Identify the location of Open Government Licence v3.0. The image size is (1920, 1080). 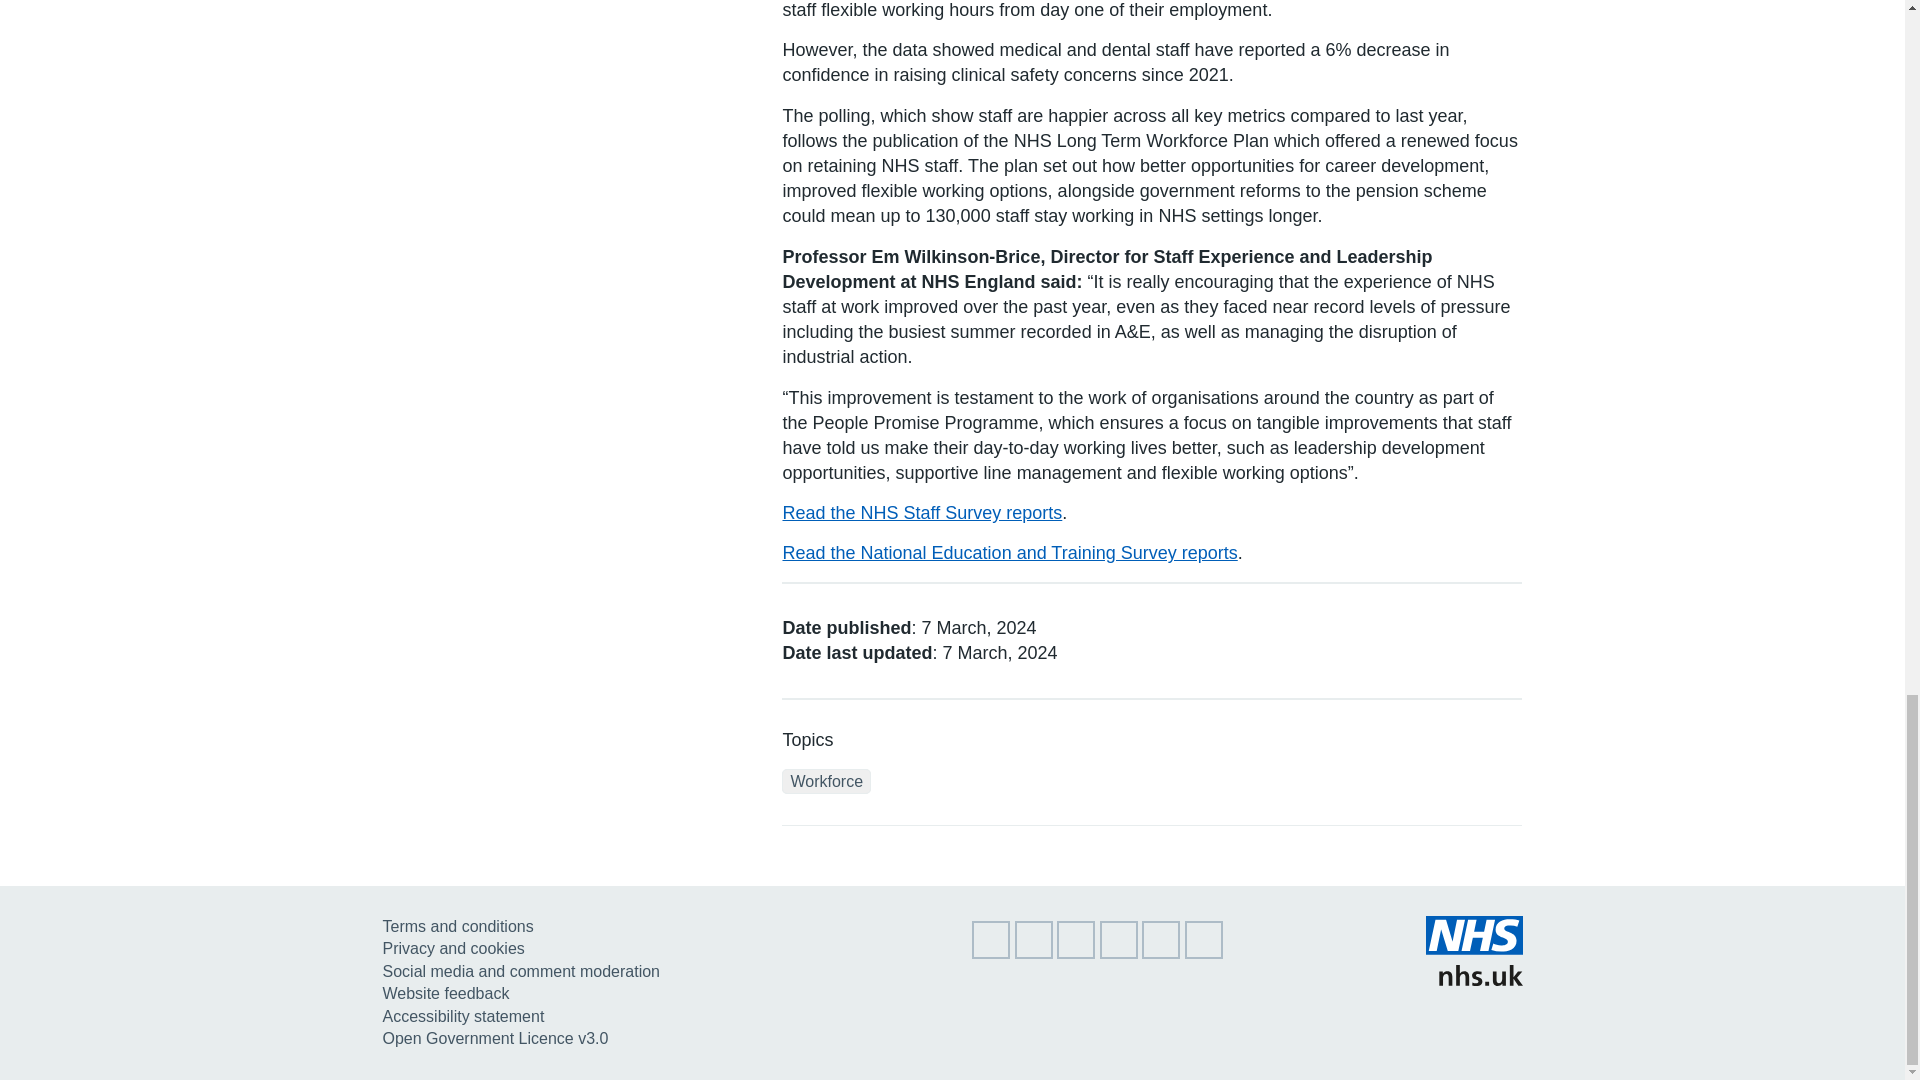
(495, 1038).